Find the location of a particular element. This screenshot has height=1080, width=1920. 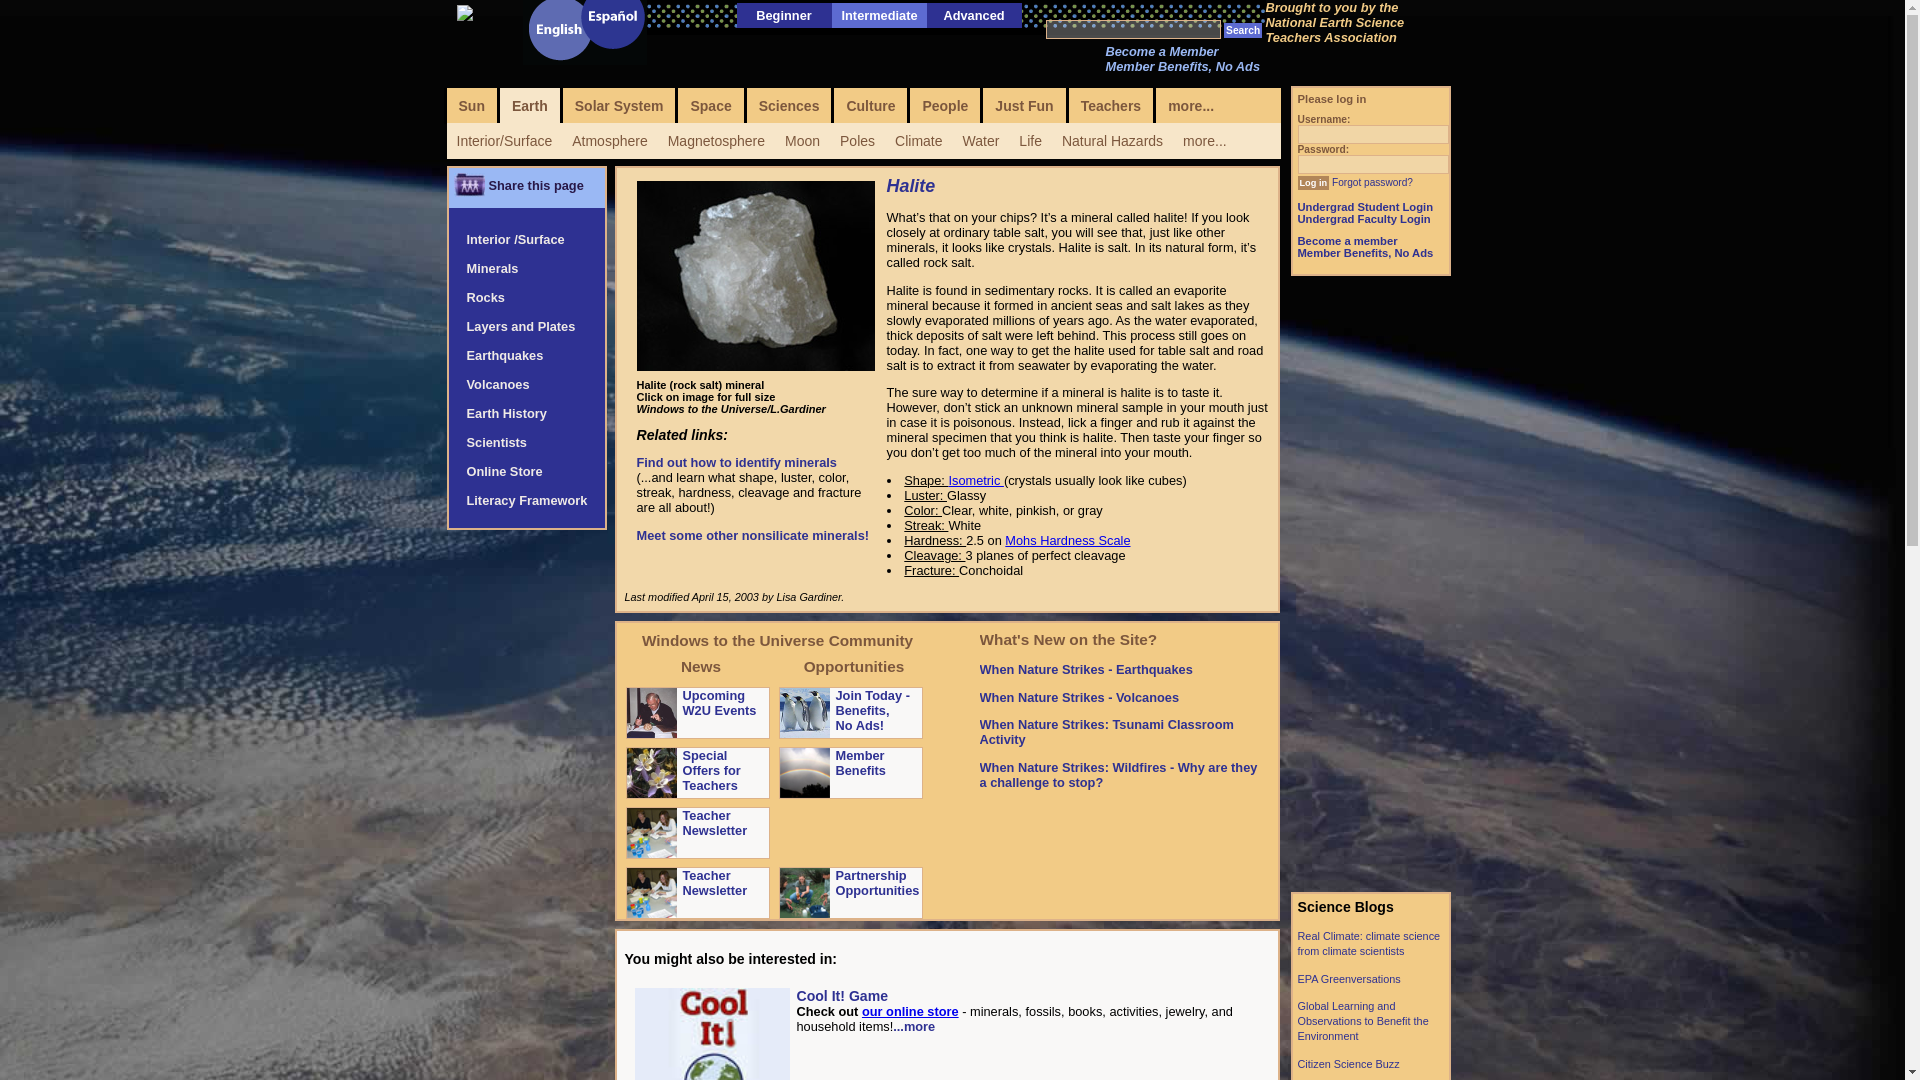

Become a Member is located at coordinates (1162, 52).